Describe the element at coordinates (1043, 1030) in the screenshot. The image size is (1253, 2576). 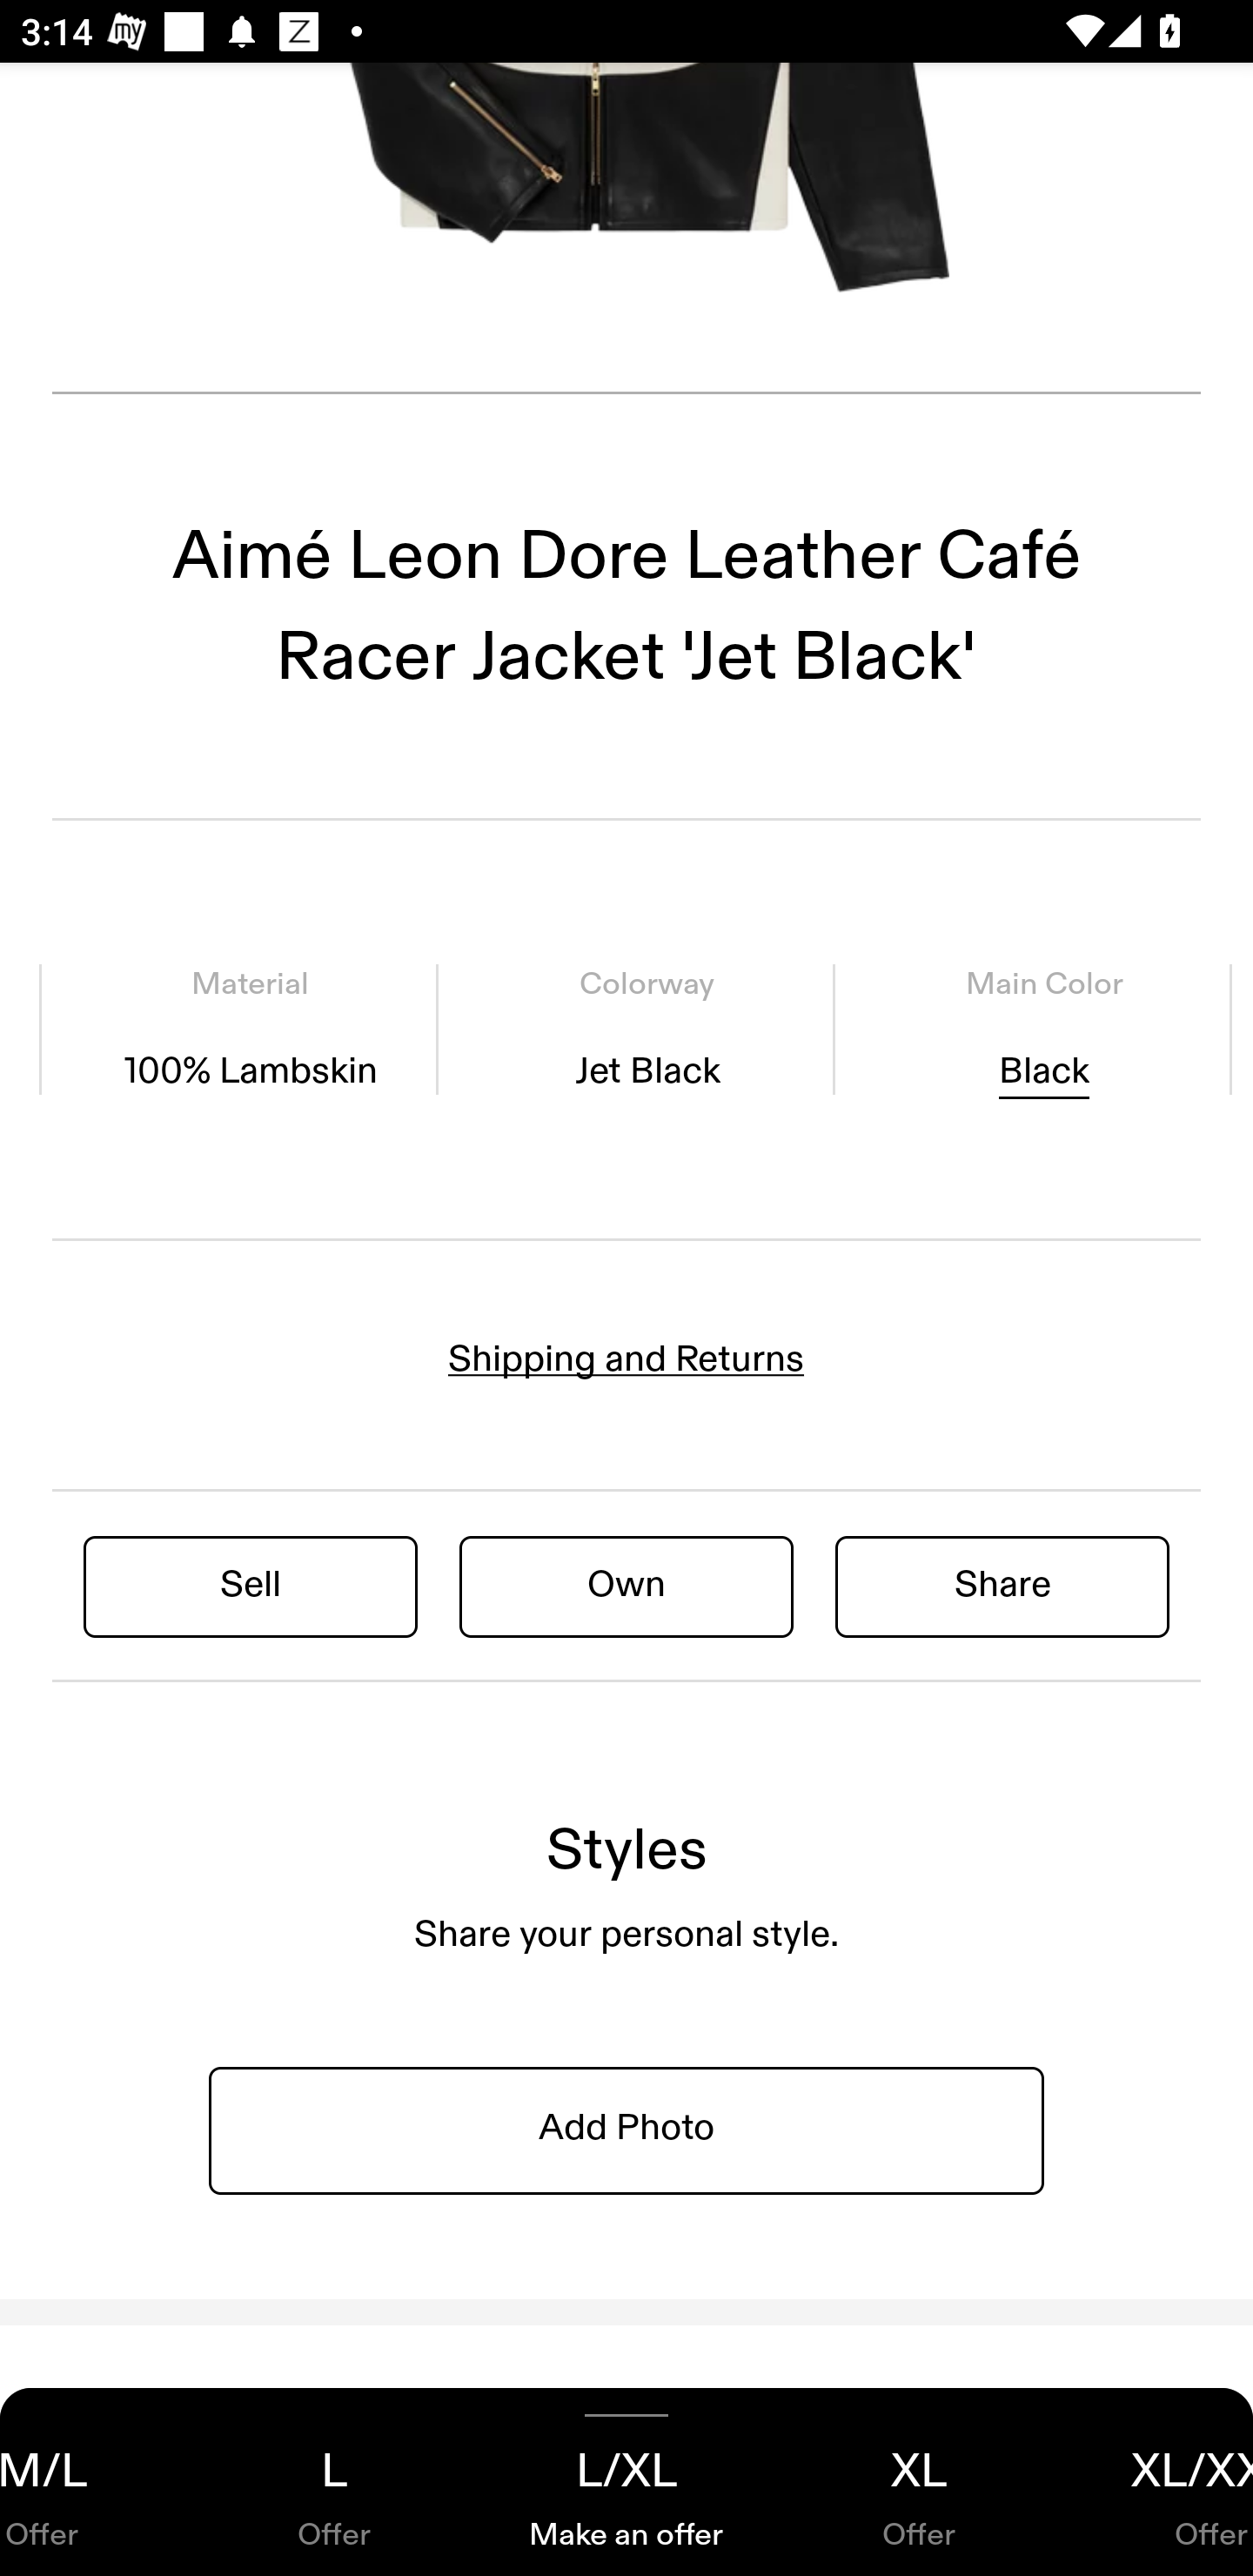
I see `Main Color Black` at that location.